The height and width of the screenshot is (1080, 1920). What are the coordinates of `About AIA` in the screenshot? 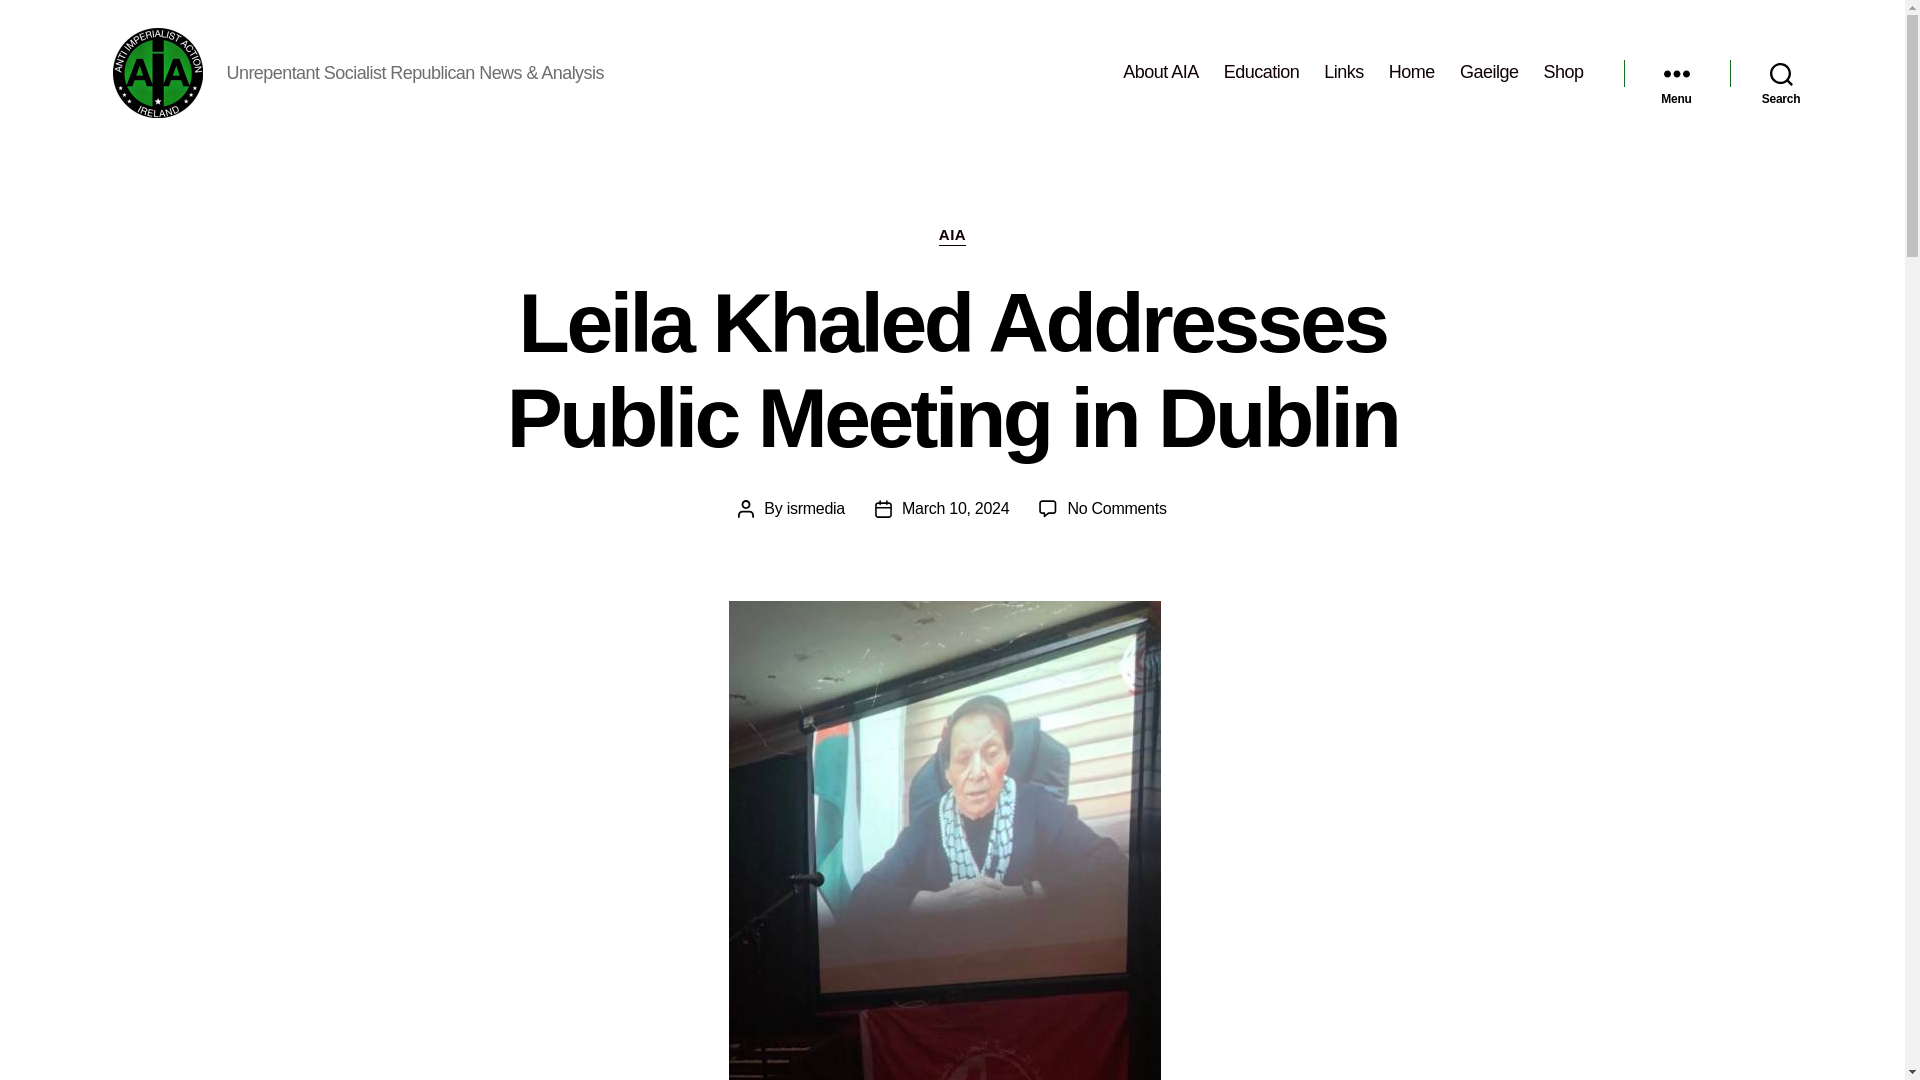 It's located at (1160, 72).